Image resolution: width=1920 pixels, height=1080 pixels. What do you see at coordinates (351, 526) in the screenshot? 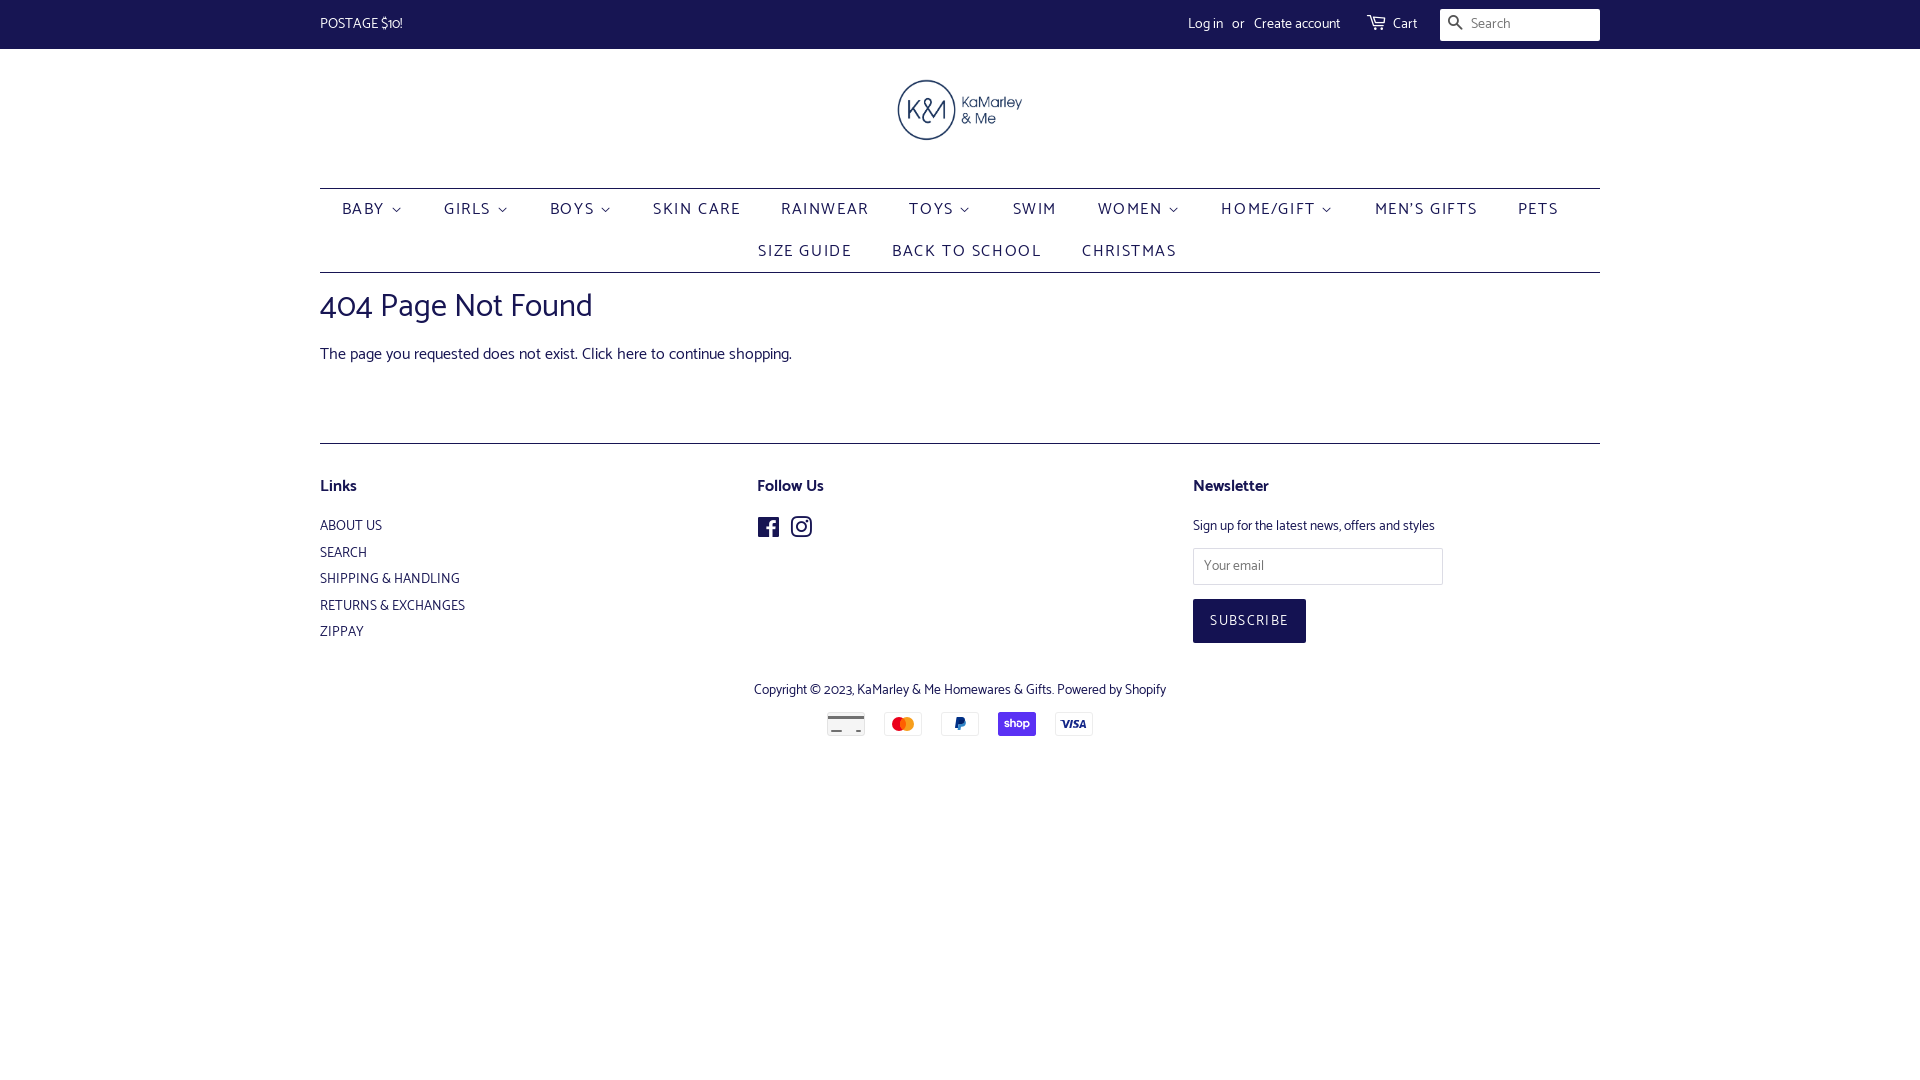
I see `ABOUT US` at bounding box center [351, 526].